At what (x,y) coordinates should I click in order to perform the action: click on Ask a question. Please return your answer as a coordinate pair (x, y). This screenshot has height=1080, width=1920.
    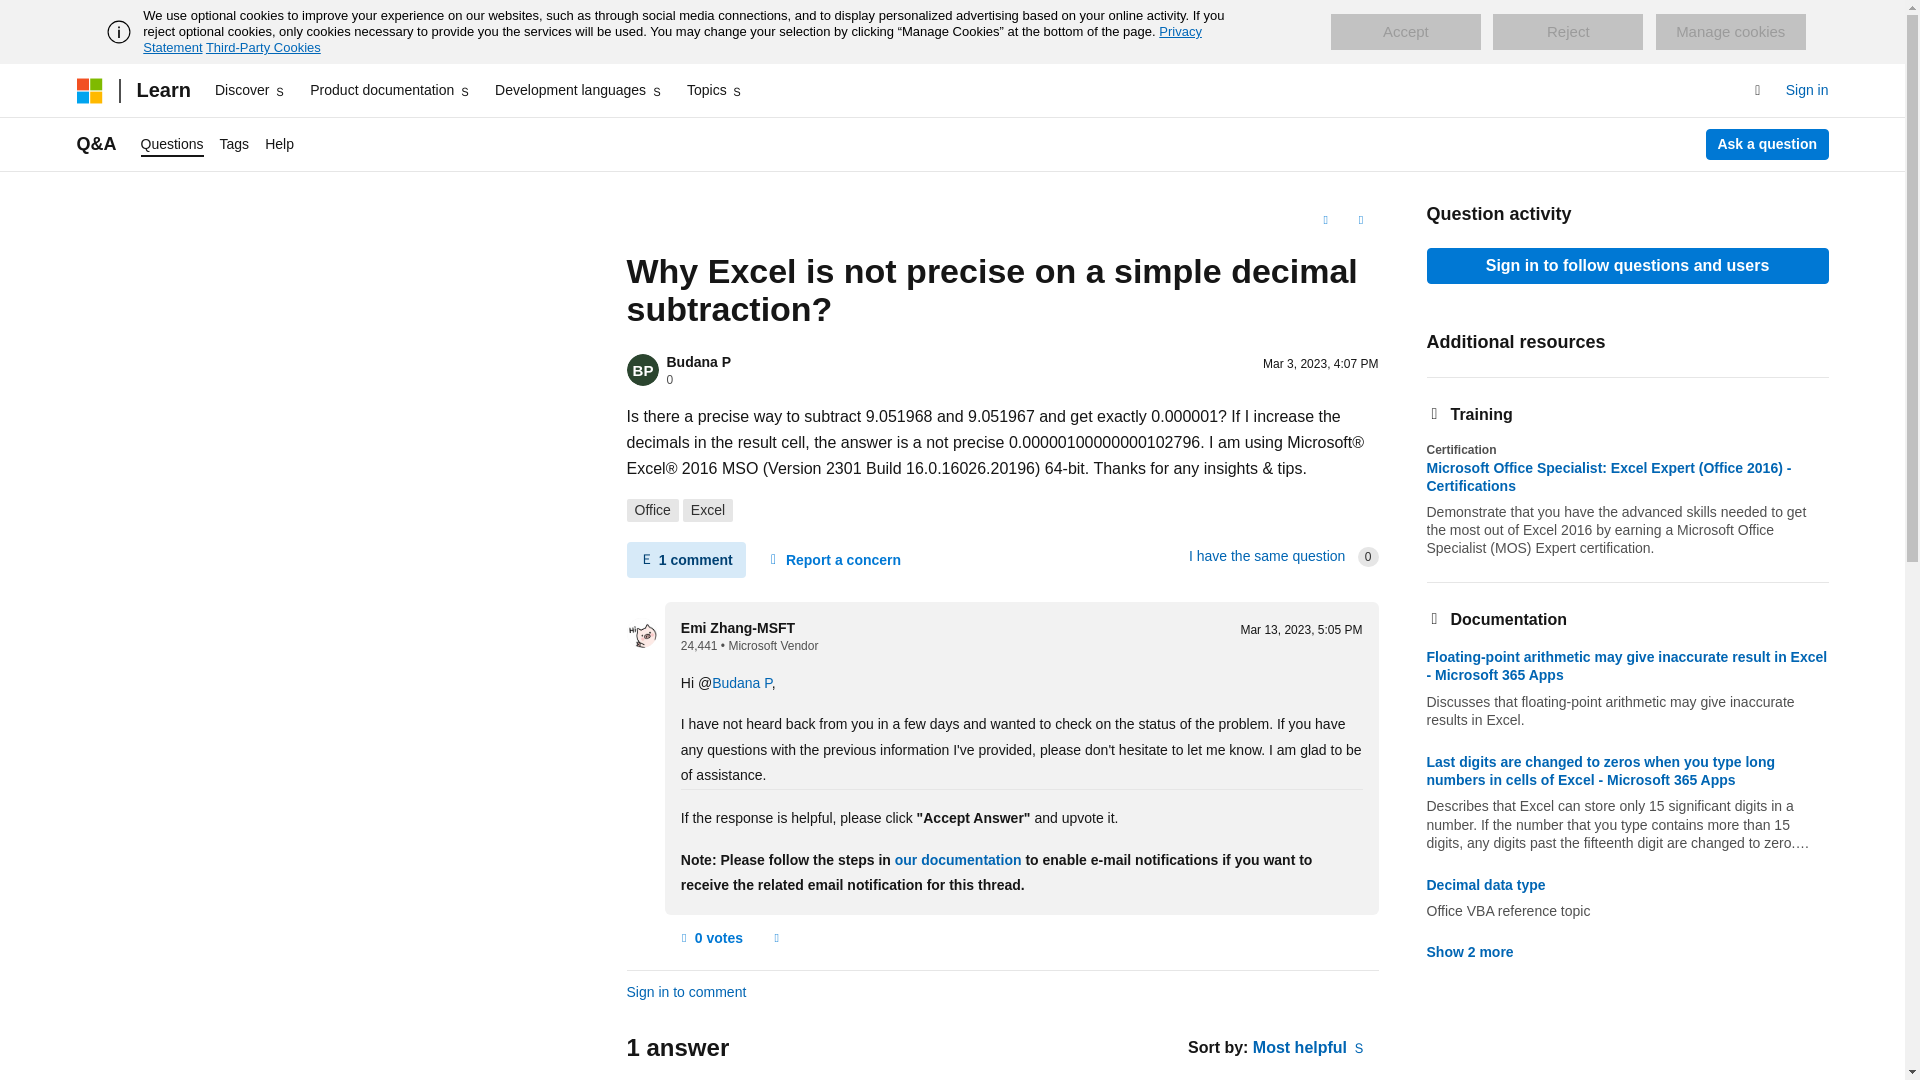
    Looking at the image, I should click on (1768, 144).